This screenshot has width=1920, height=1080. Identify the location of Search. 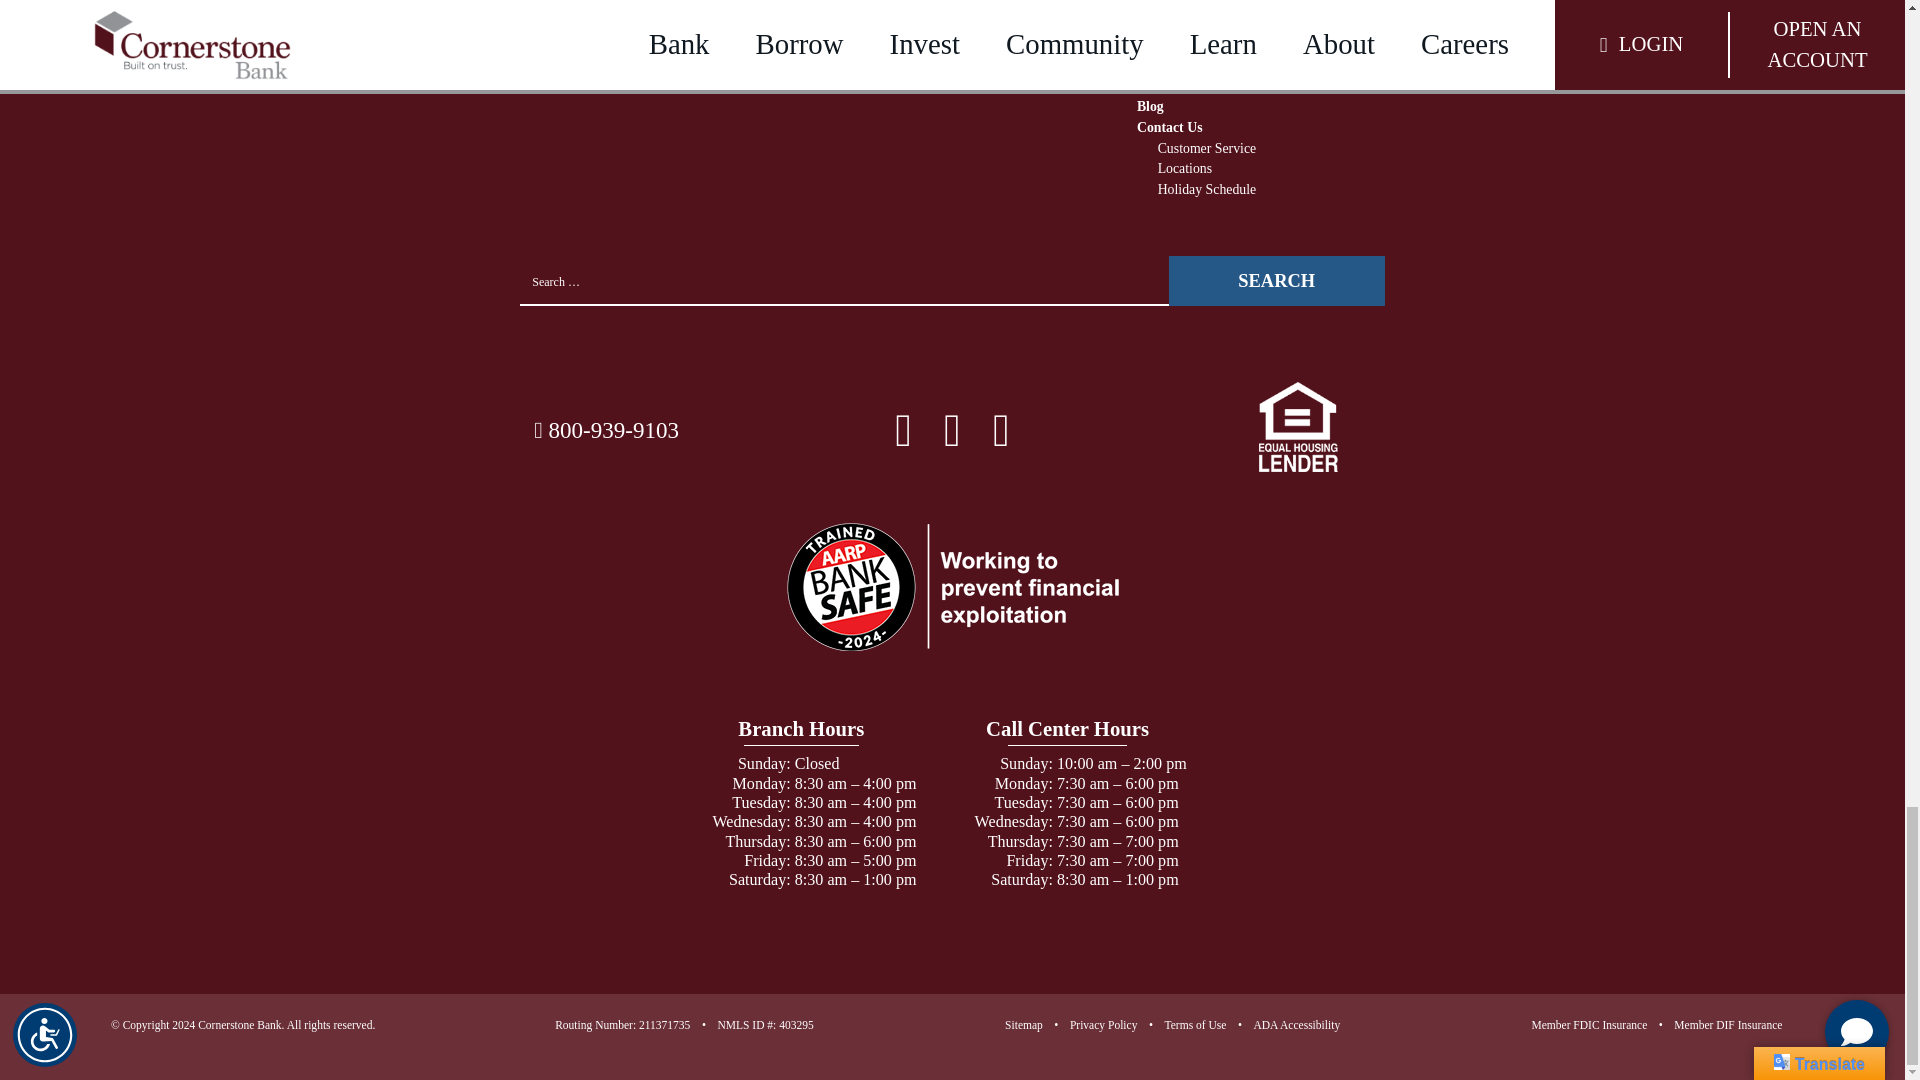
(1276, 280).